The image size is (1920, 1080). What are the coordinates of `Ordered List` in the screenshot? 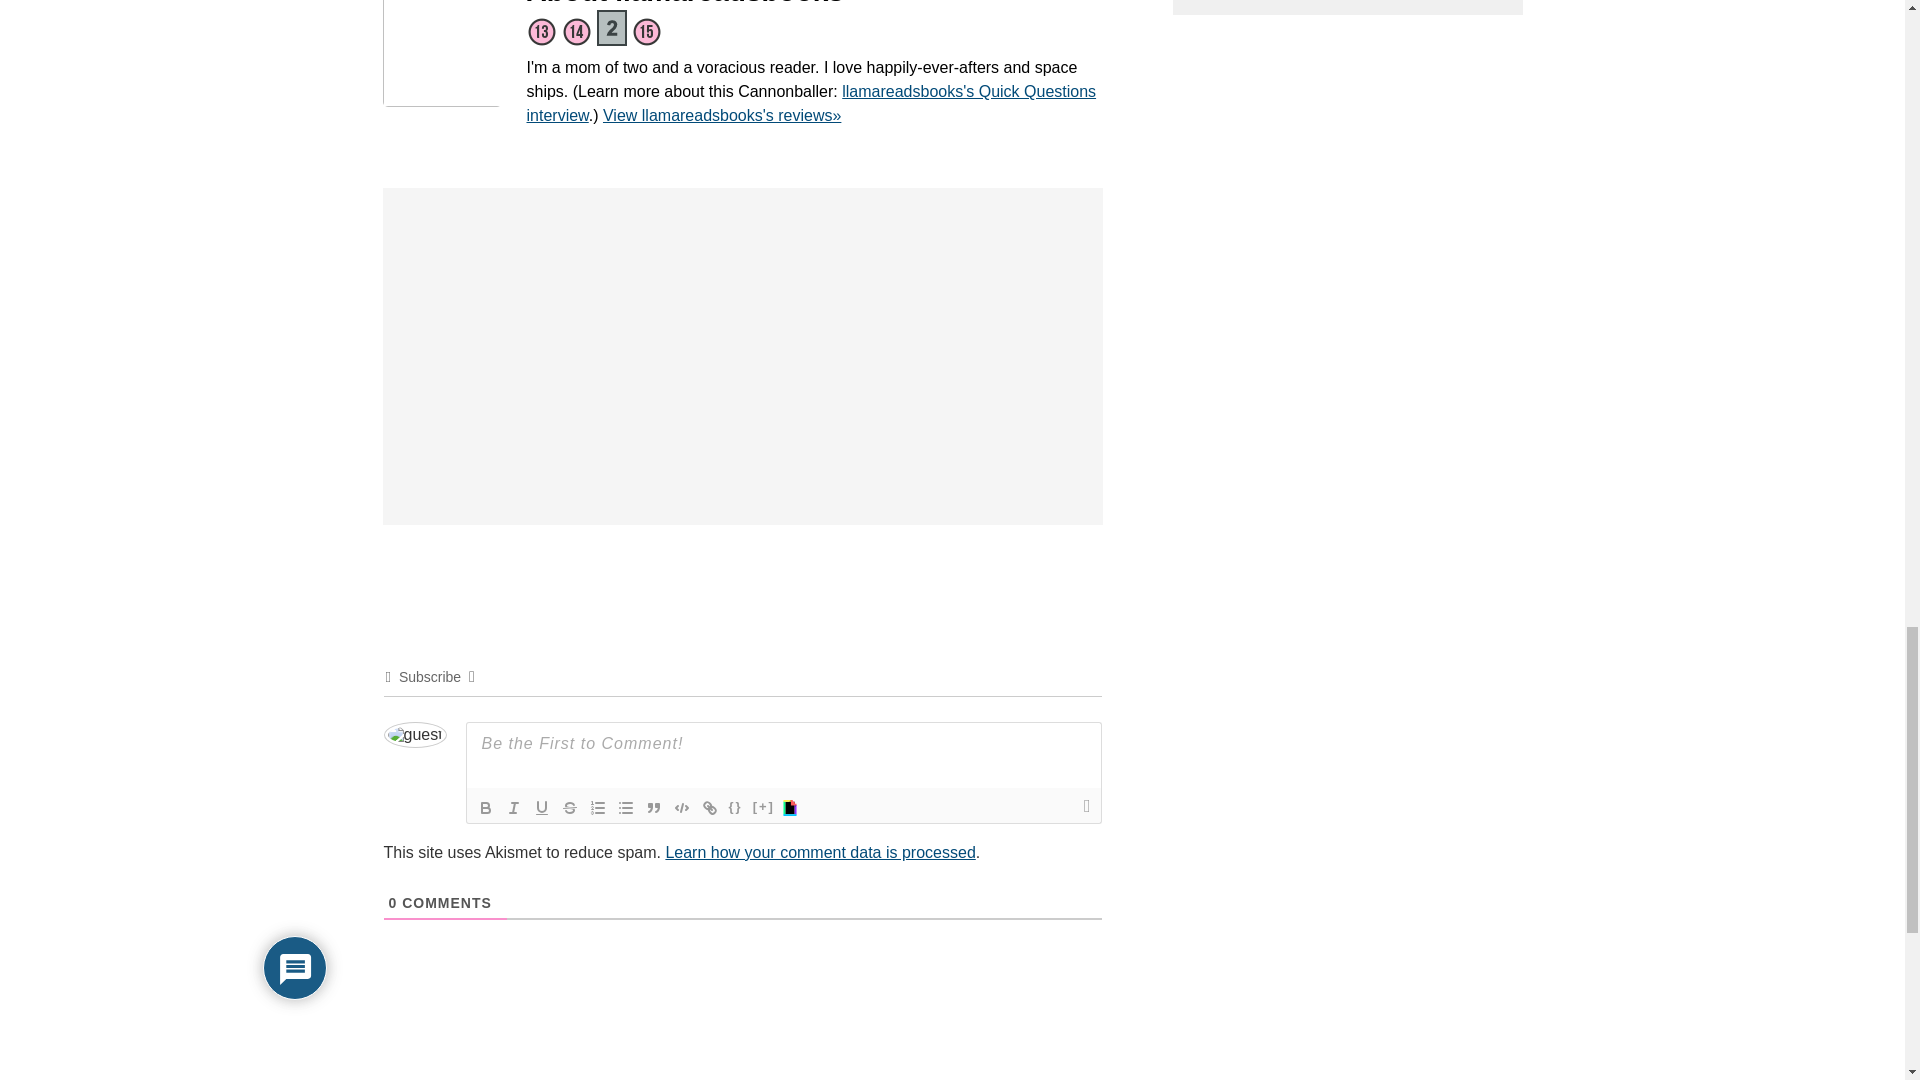 It's located at (598, 807).